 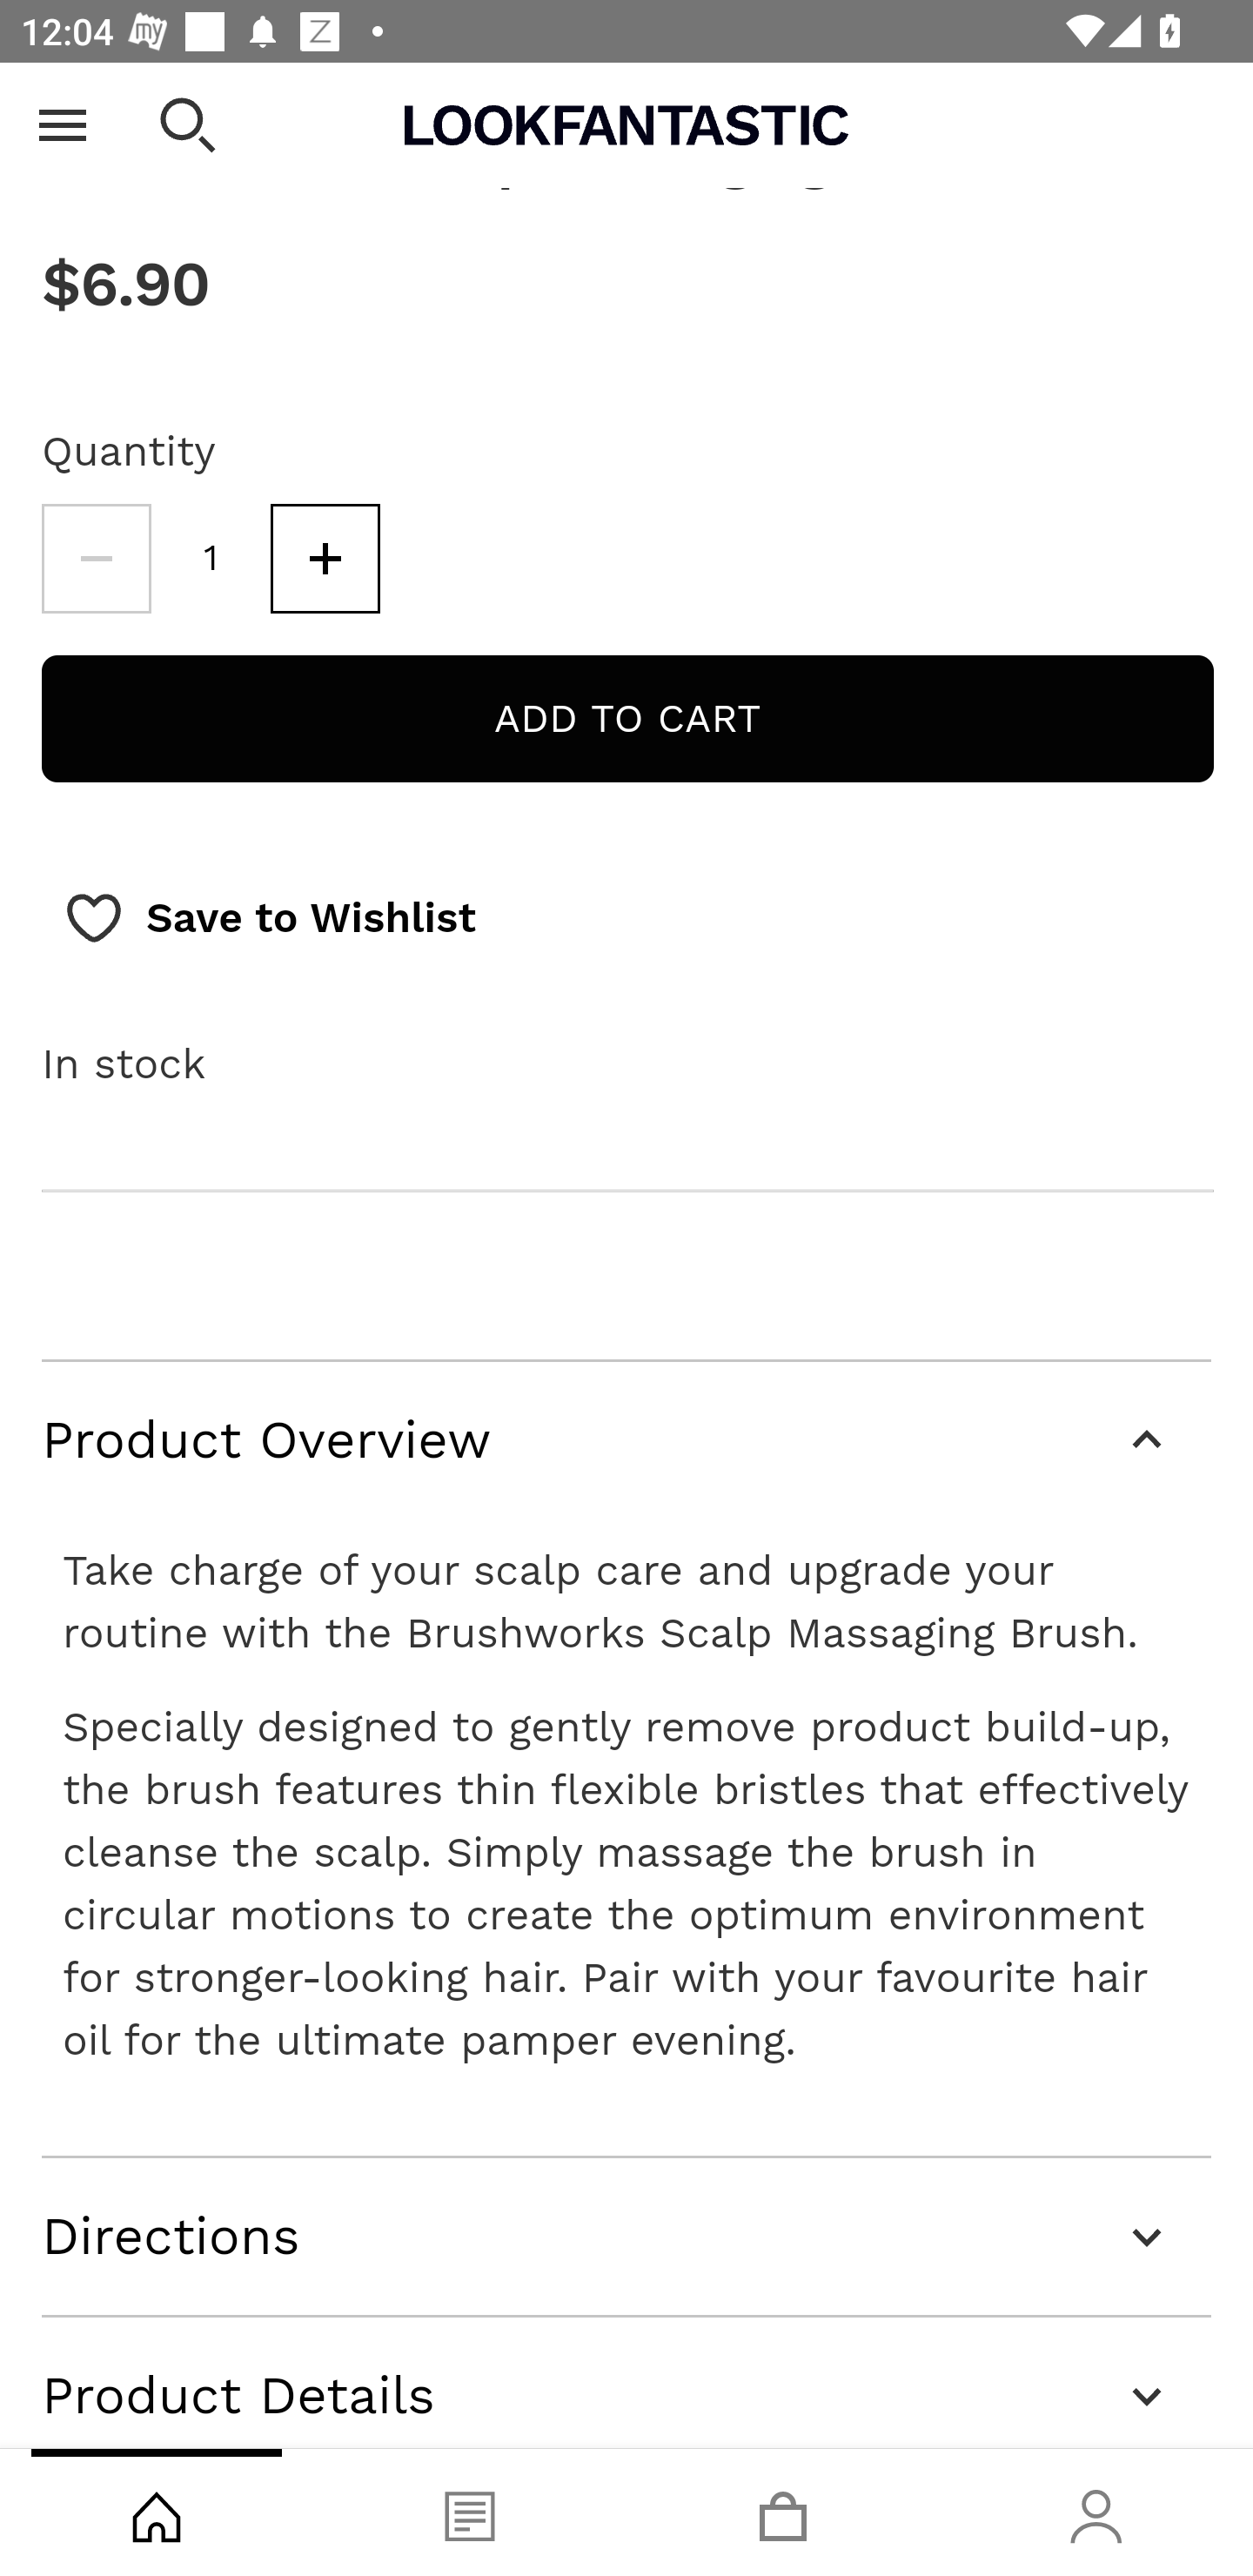 What do you see at coordinates (626, 2237) in the screenshot?
I see `Directions` at bounding box center [626, 2237].